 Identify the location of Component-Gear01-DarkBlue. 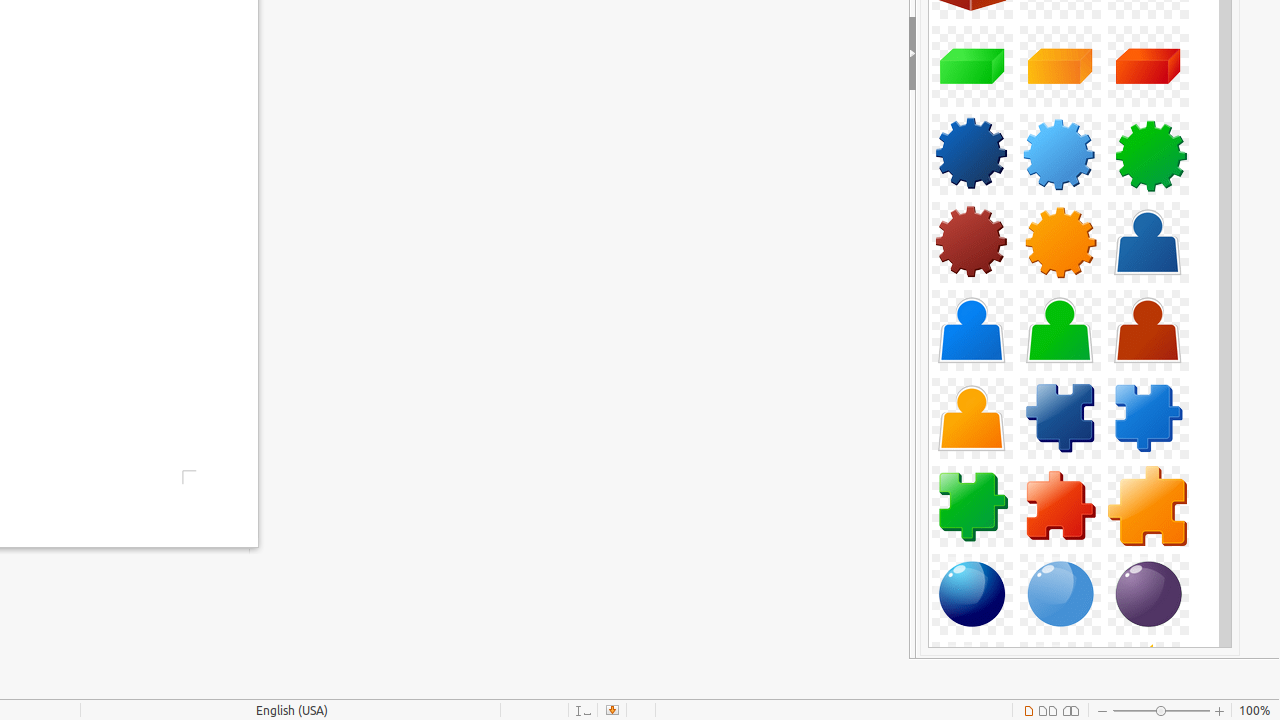
(972, 154).